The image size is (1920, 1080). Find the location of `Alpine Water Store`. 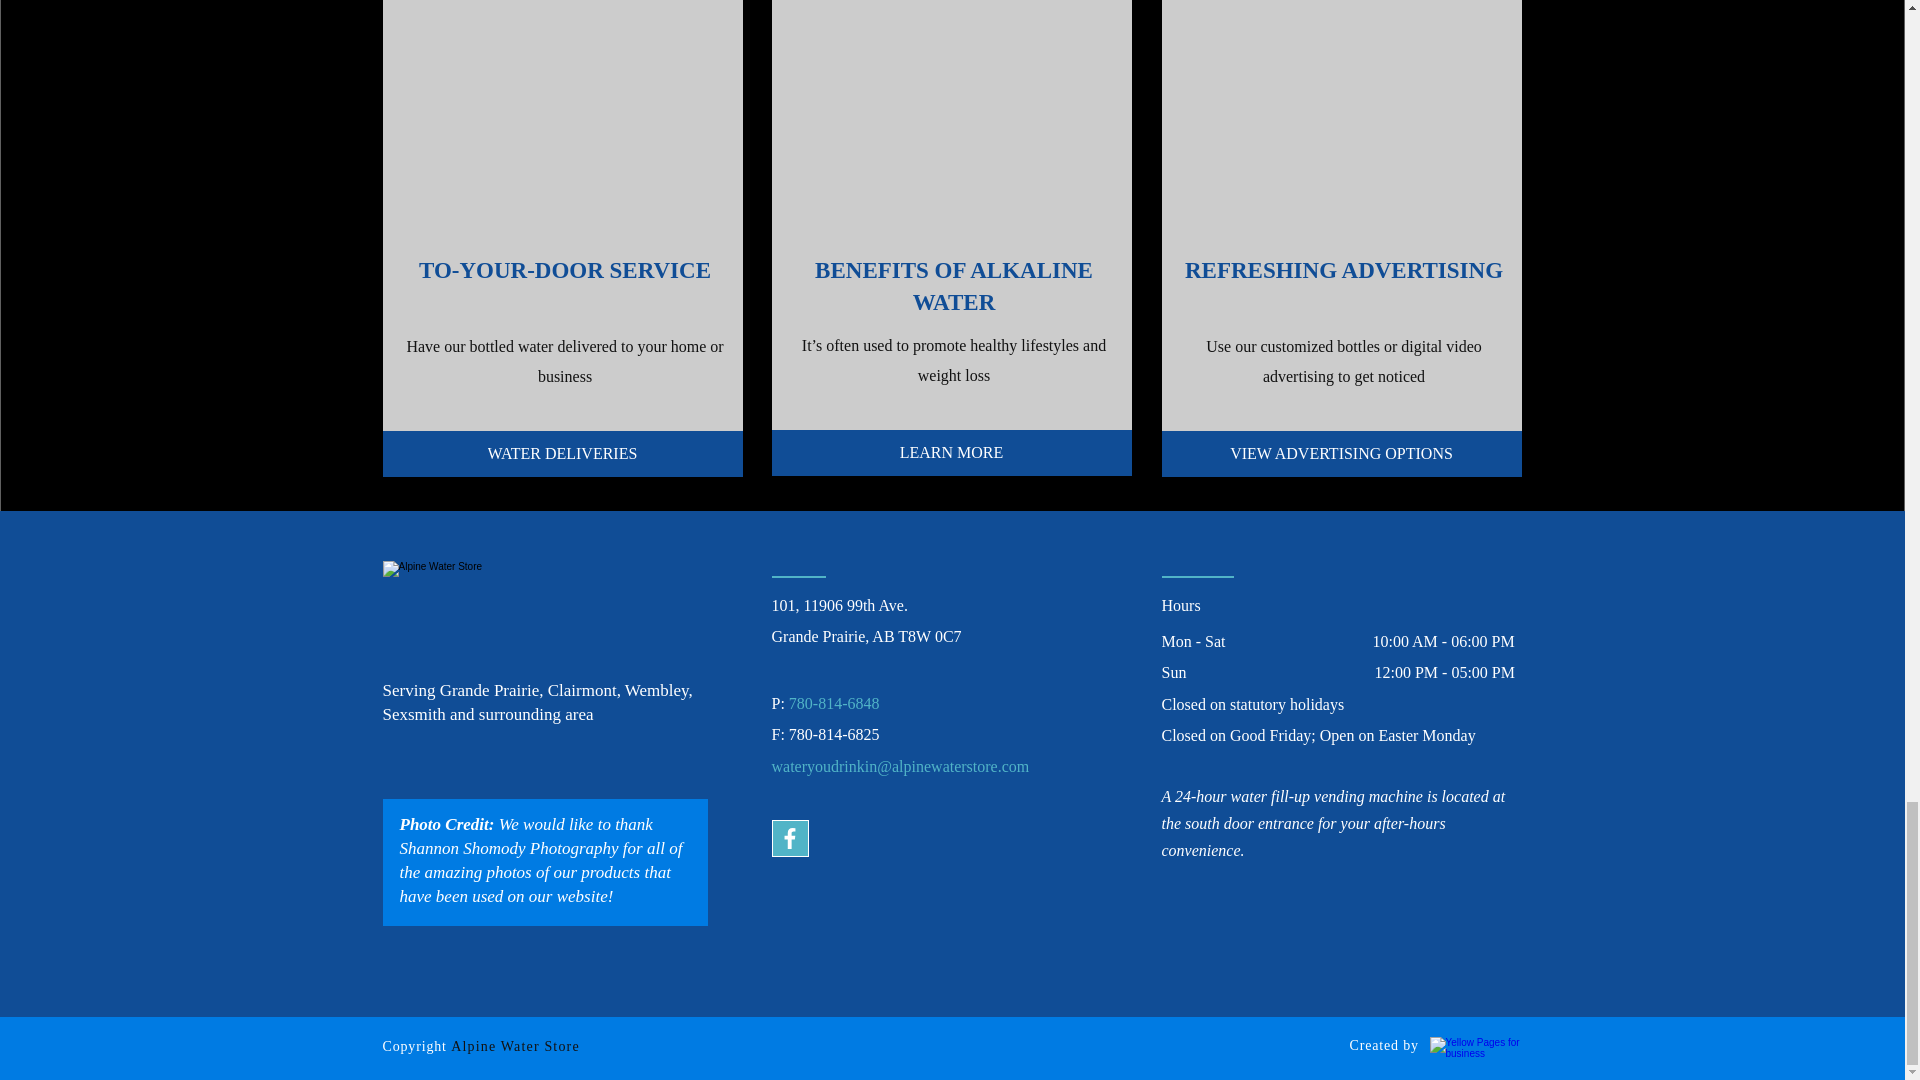

Alpine Water Store is located at coordinates (515, 1046).